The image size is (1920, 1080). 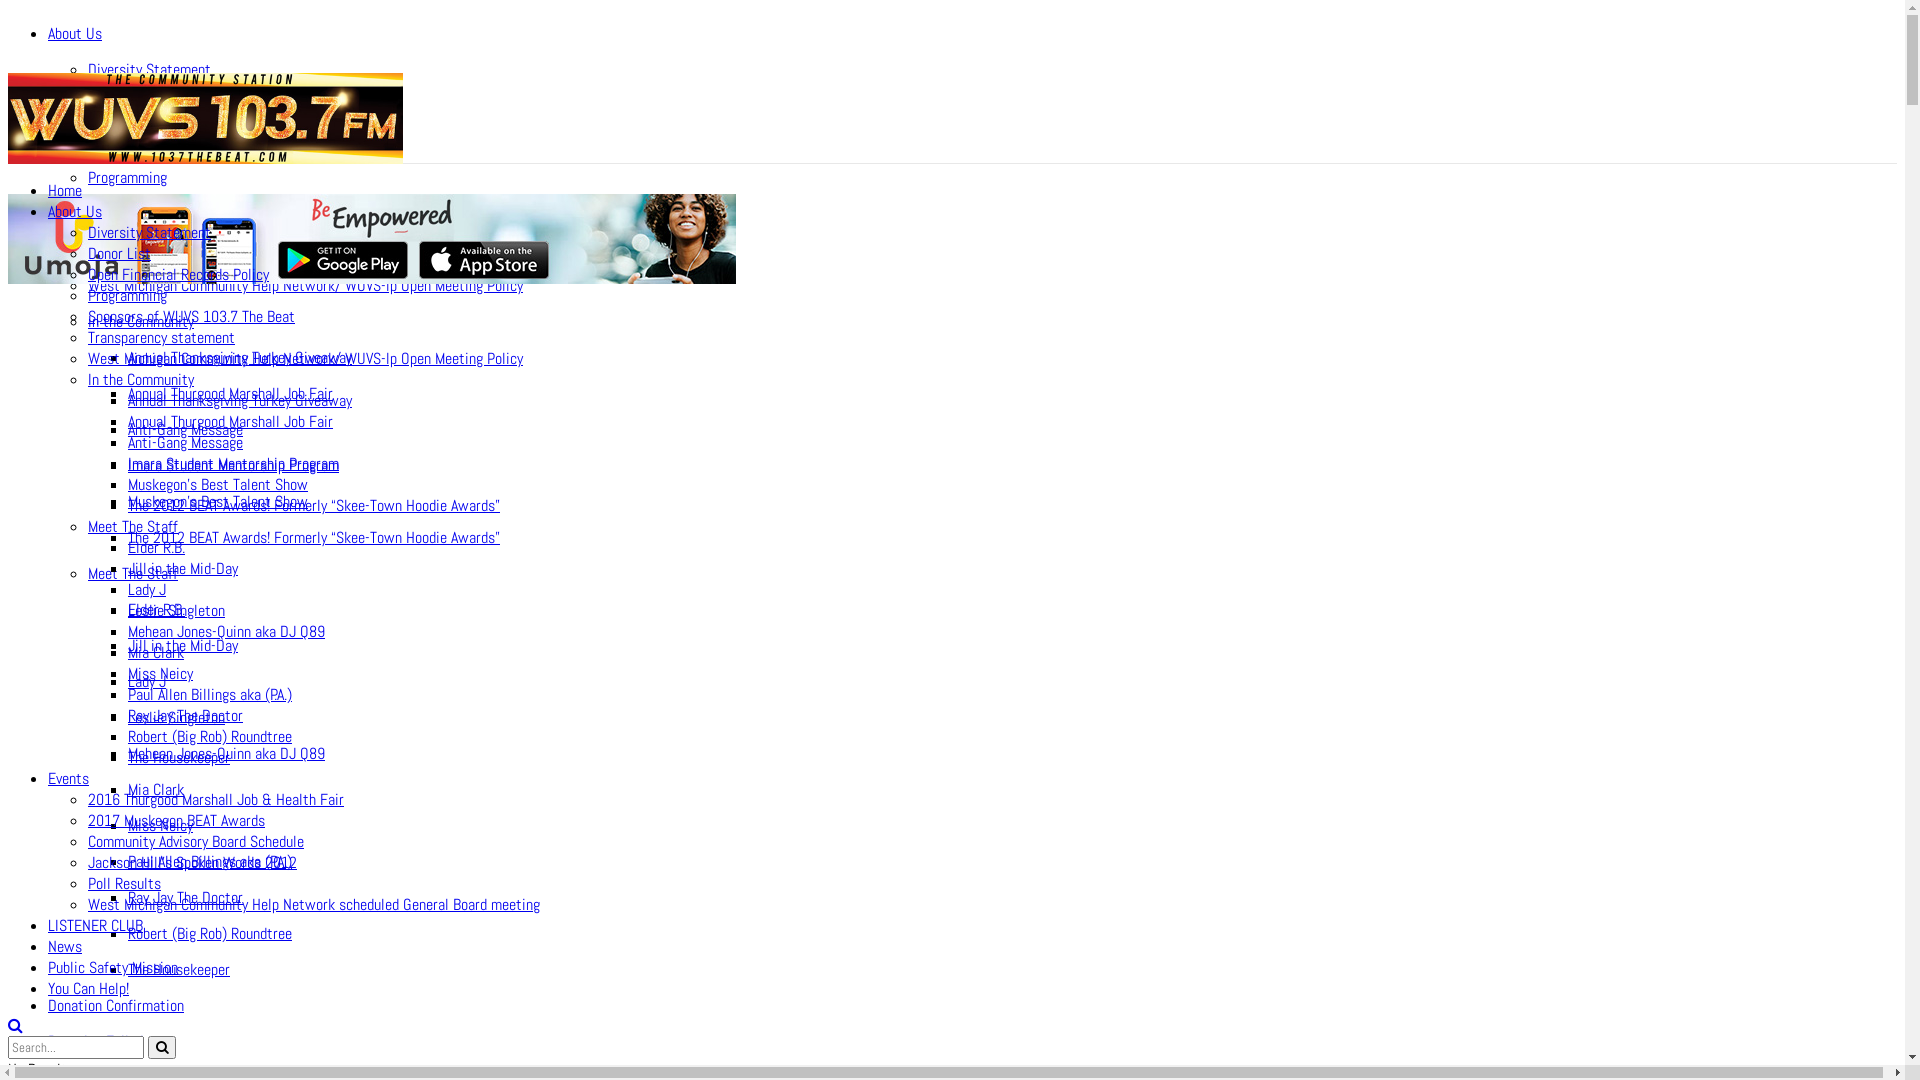 What do you see at coordinates (210, 736) in the screenshot?
I see `Robert (Big Rob) Roundtree` at bounding box center [210, 736].